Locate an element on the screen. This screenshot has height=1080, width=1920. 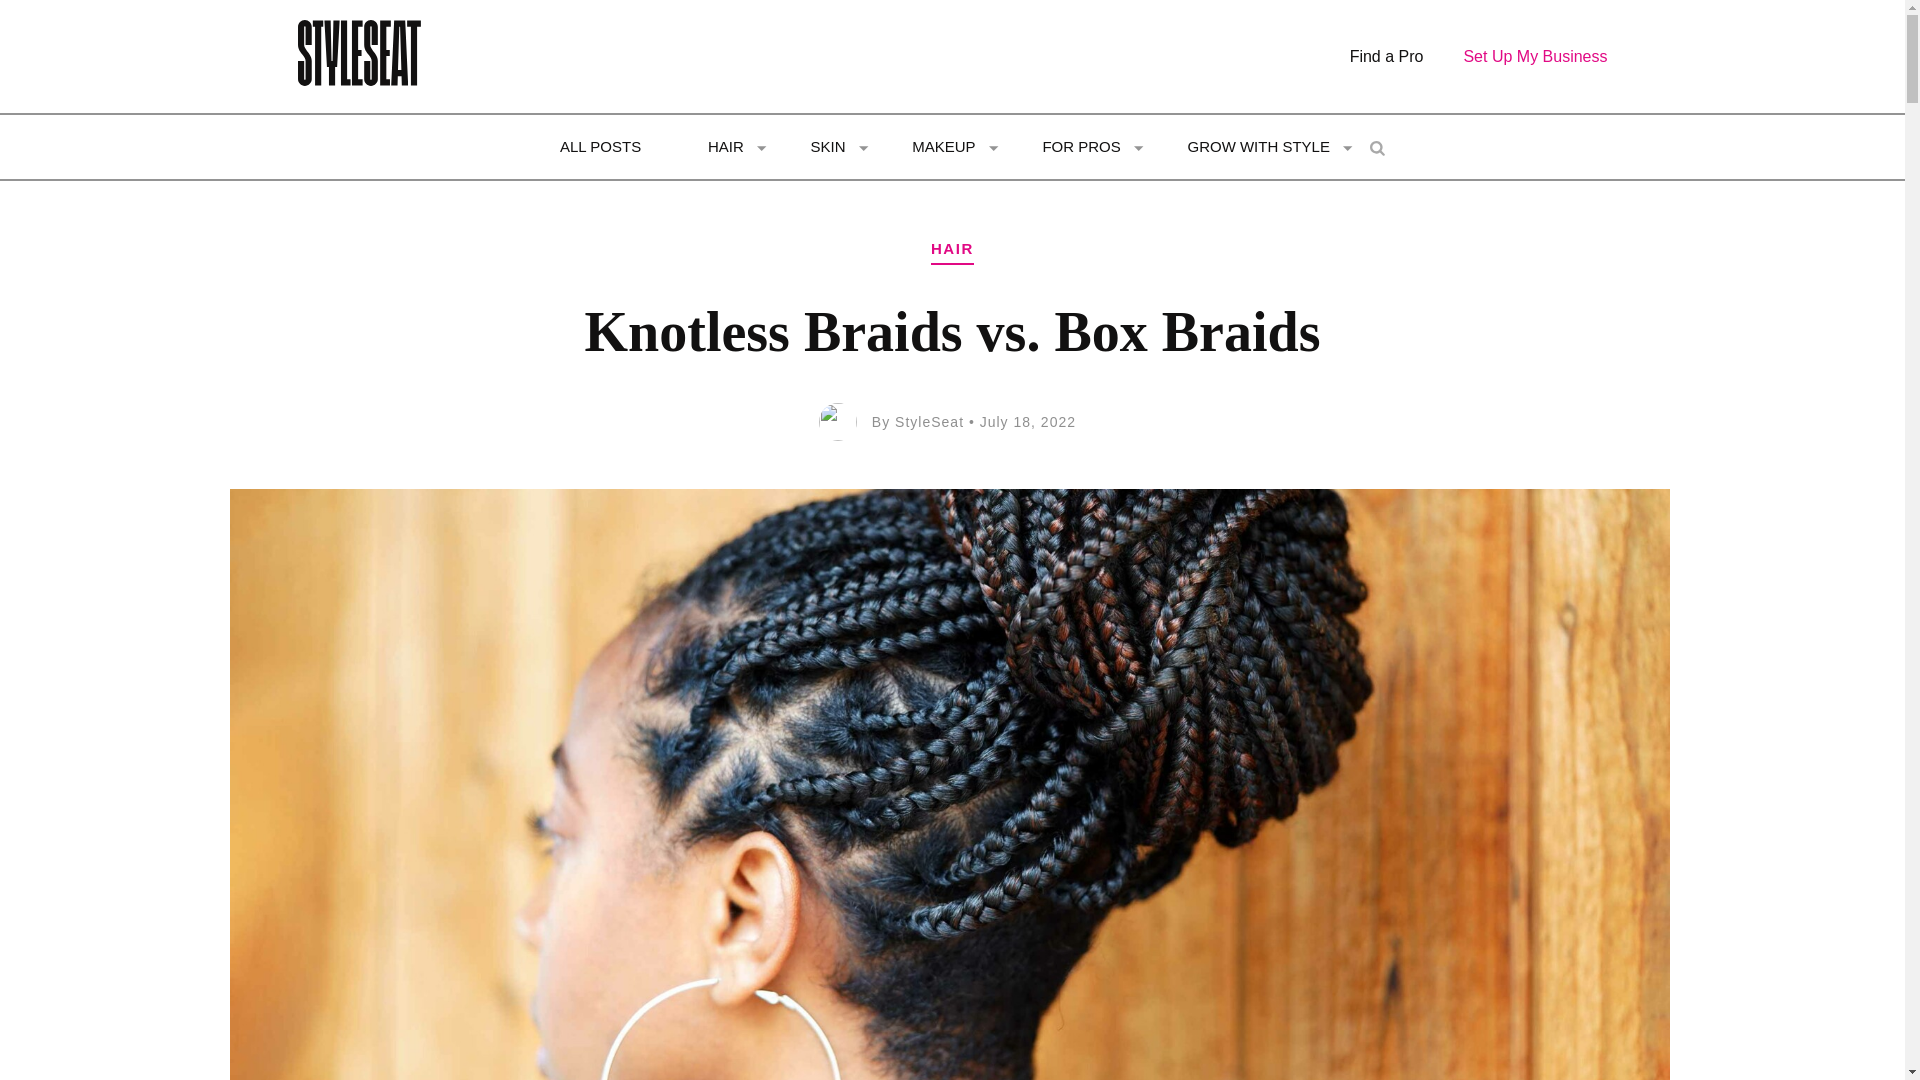
Set Up My Business is located at coordinates (1535, 56).